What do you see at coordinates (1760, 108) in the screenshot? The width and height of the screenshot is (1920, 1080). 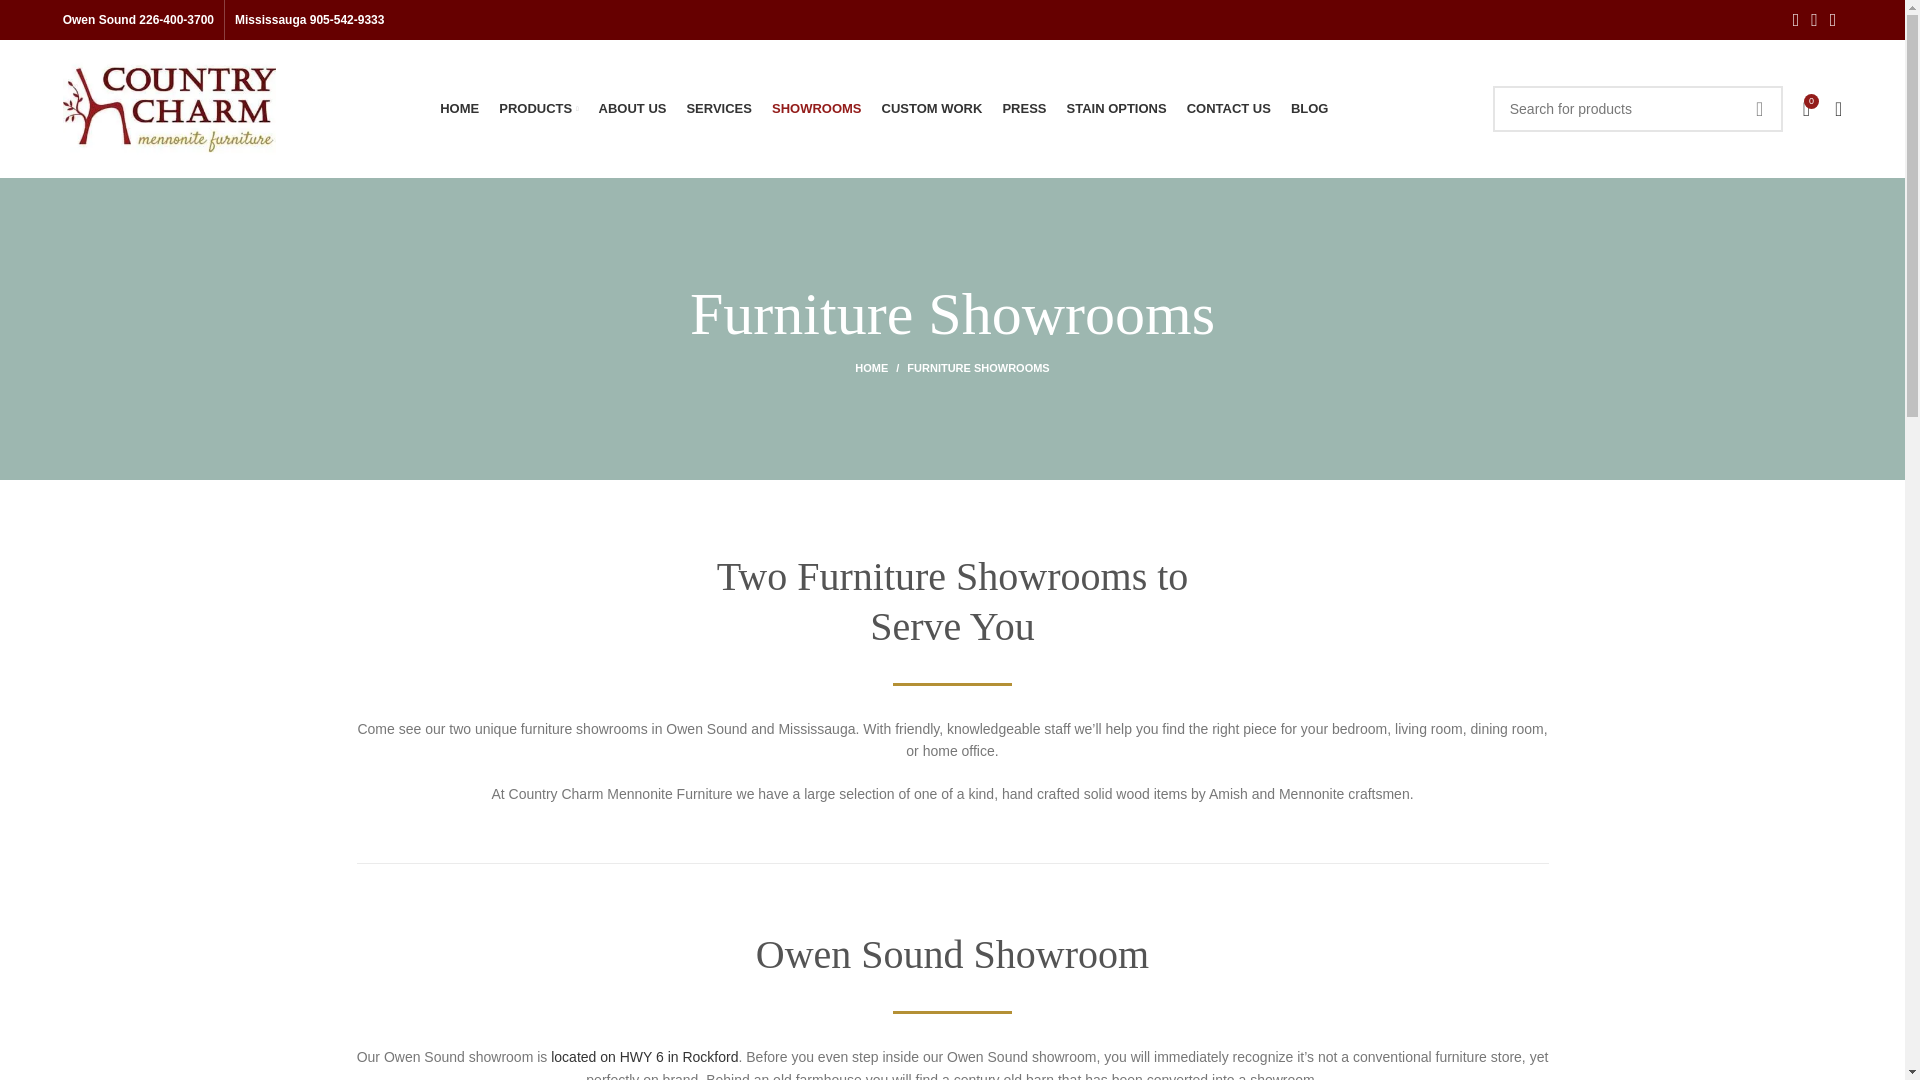 I see `SEARCH` at bounding box center [1760, 108].